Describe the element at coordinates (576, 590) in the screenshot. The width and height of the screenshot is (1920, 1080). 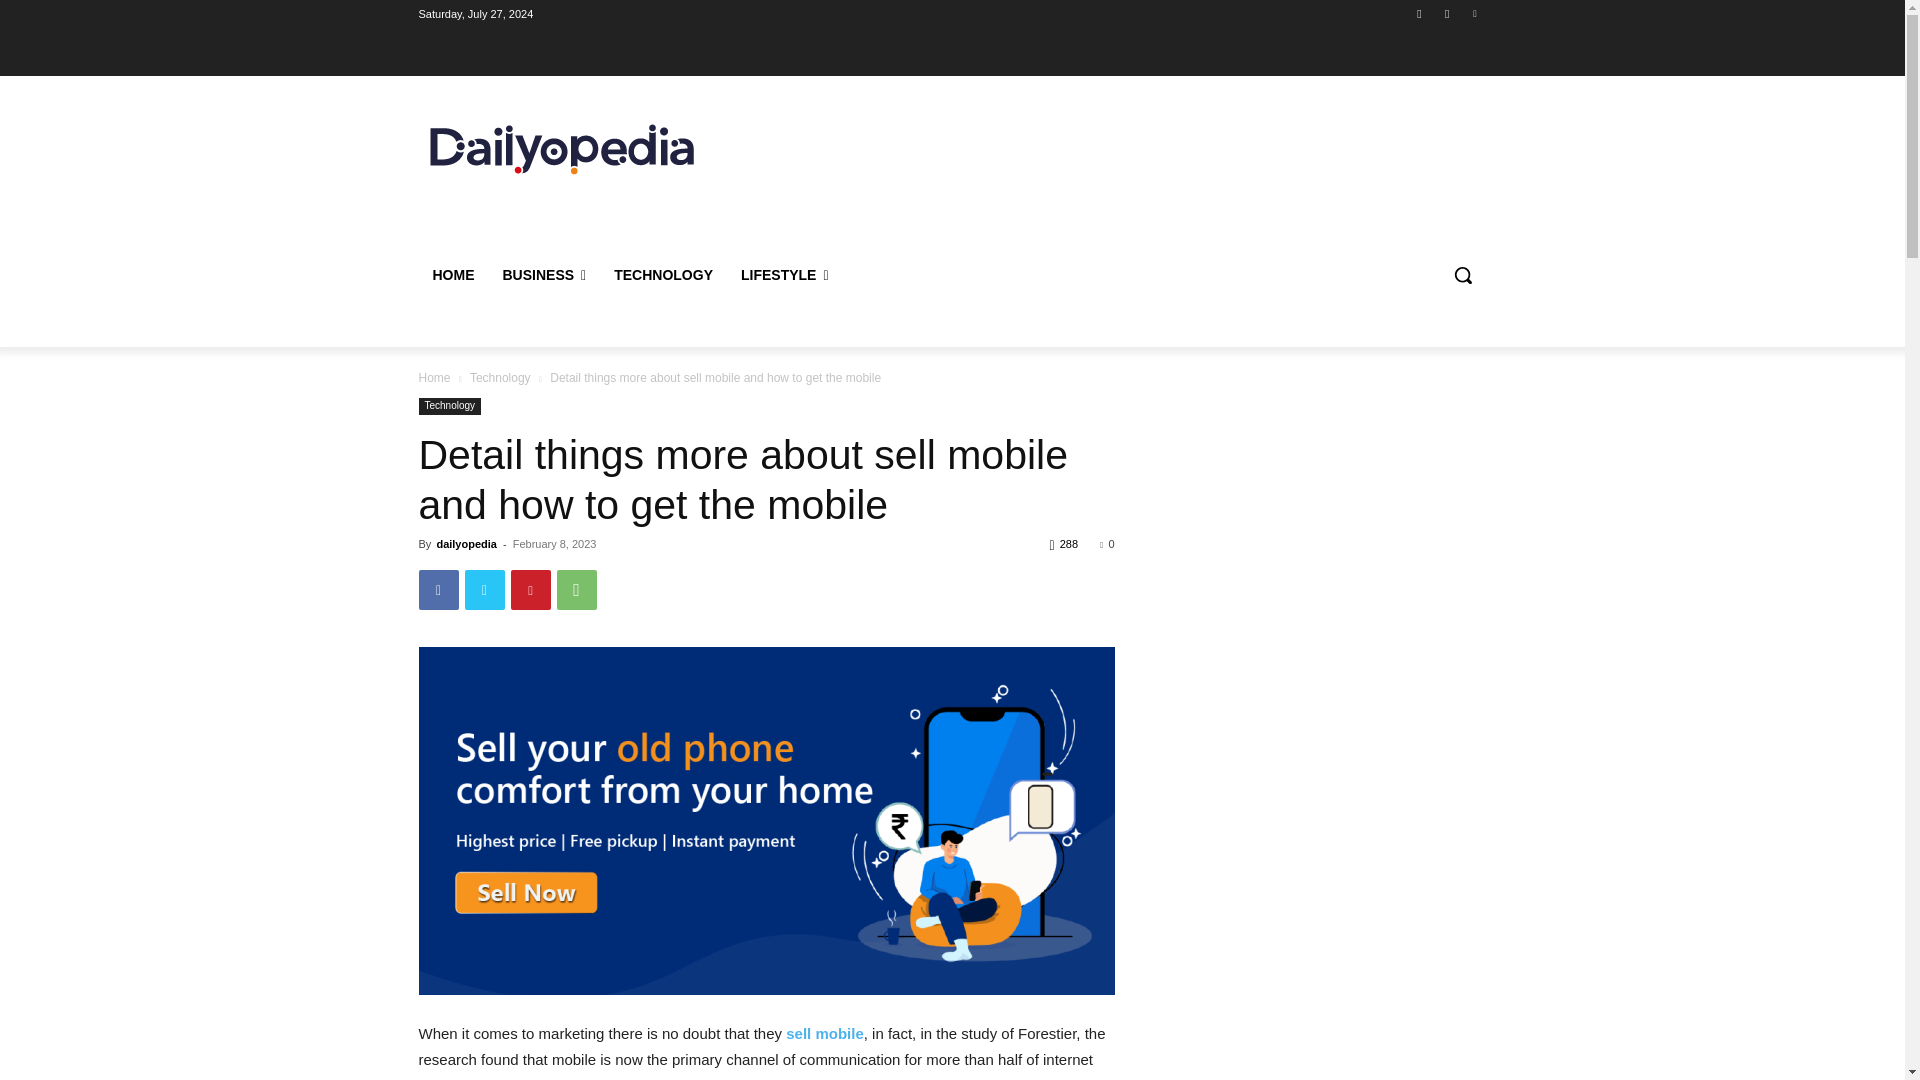
I see `WhatsApp` at that location.